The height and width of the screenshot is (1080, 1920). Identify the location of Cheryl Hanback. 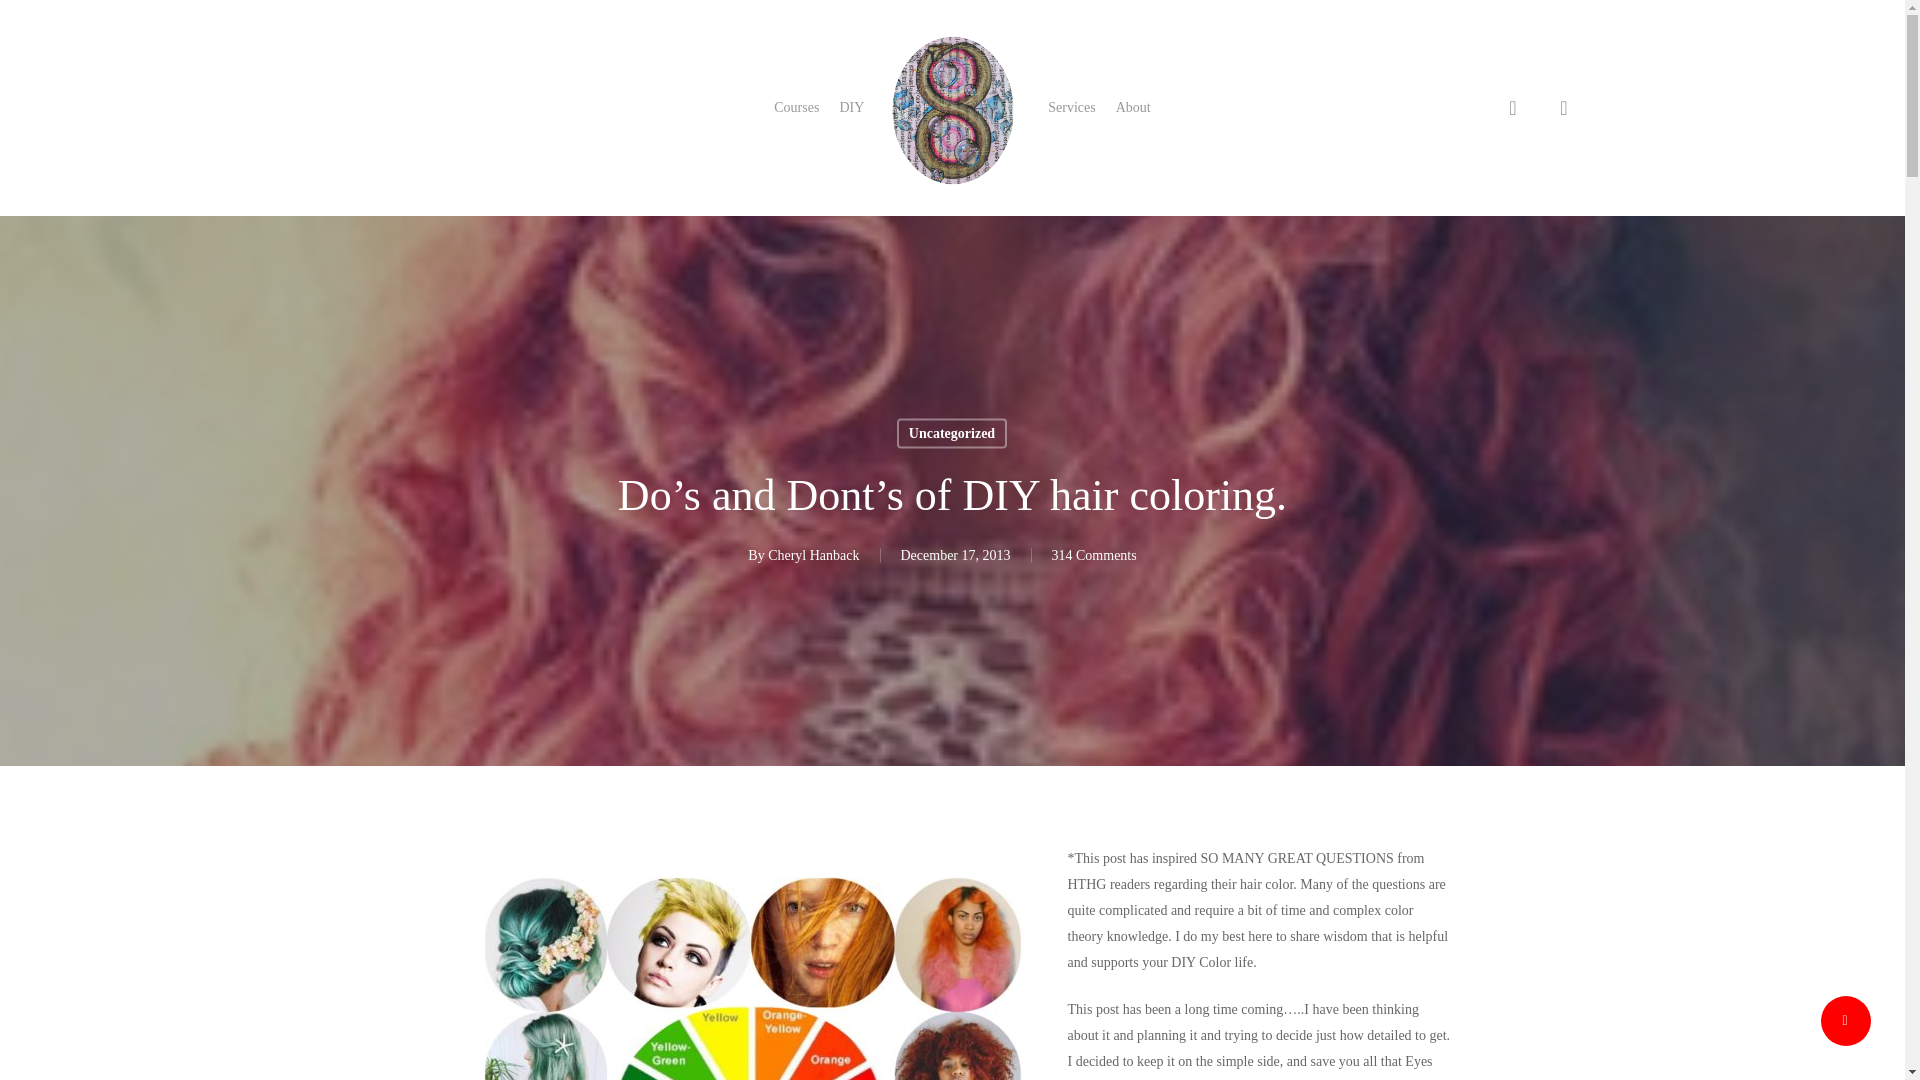
(813, 554).